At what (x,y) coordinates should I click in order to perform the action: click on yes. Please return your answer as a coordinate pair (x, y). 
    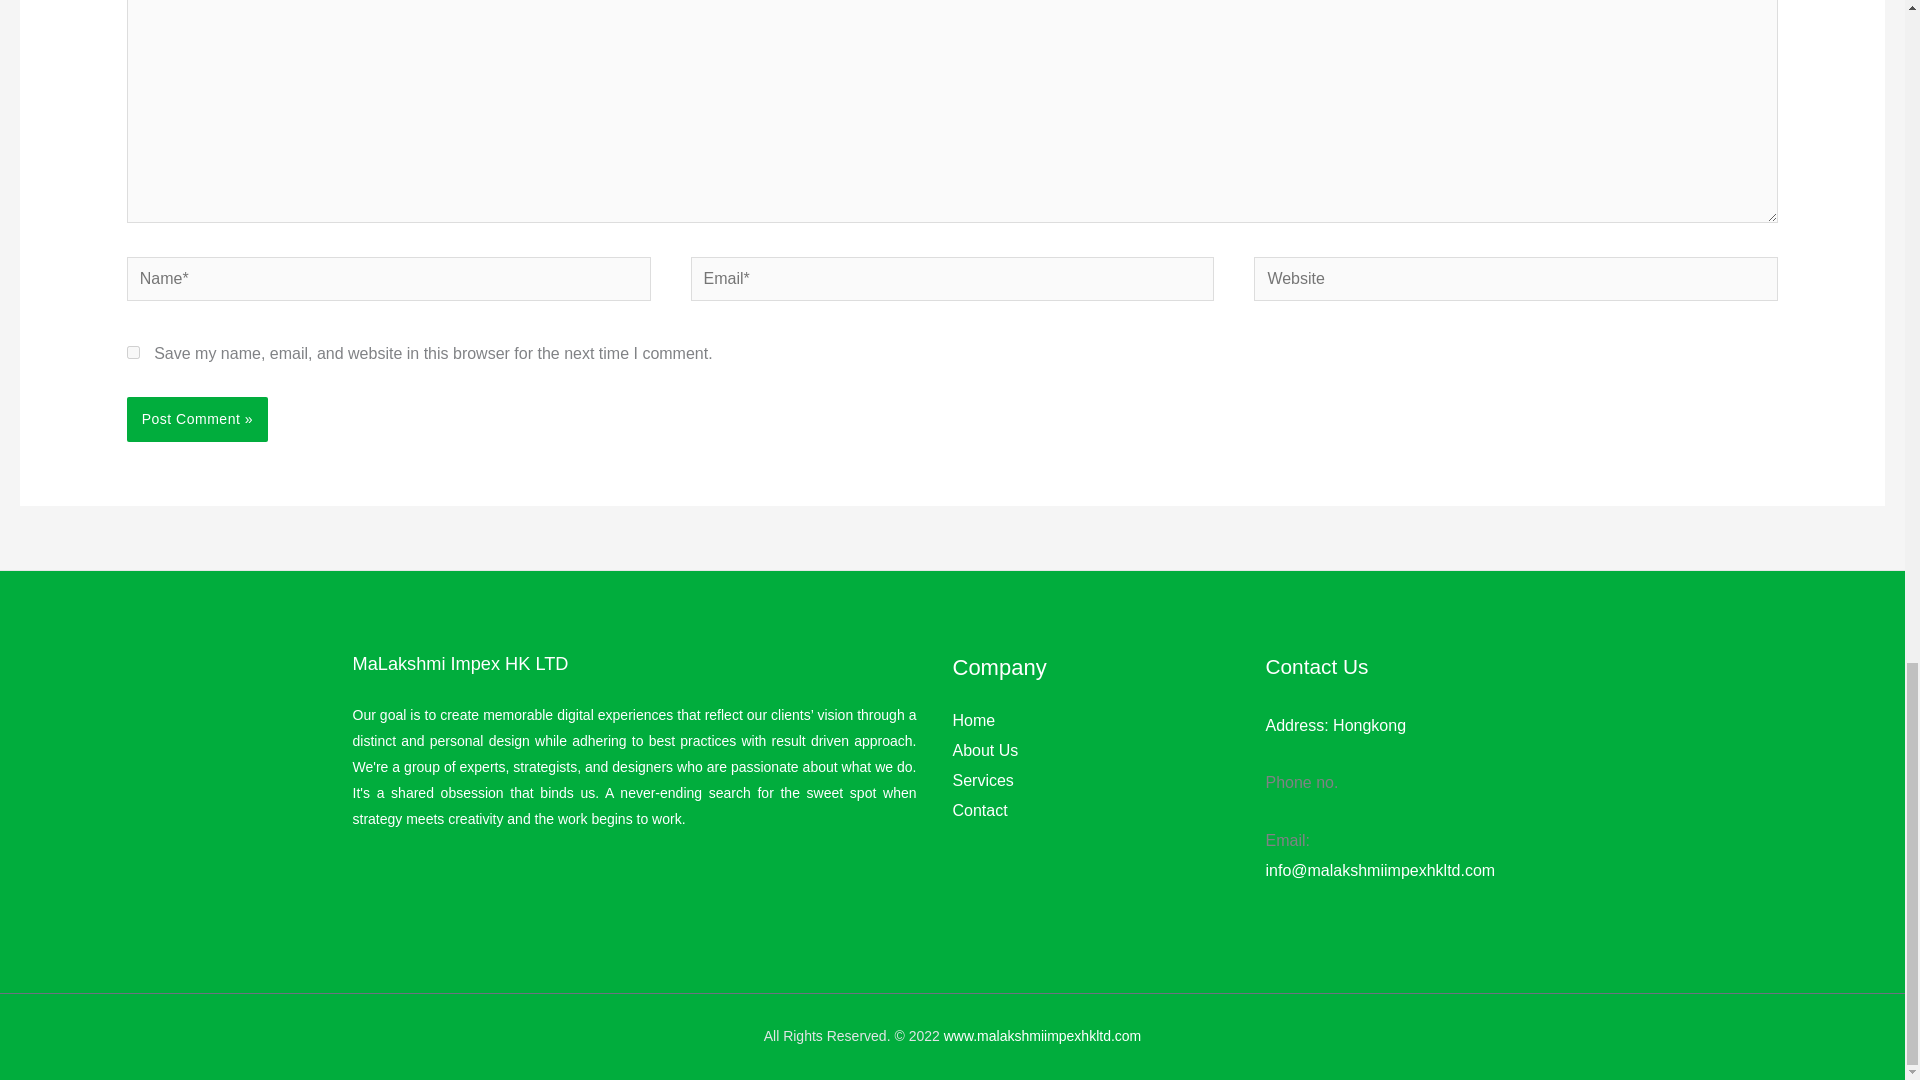
    Looking at the image, I should click on (133, 352).